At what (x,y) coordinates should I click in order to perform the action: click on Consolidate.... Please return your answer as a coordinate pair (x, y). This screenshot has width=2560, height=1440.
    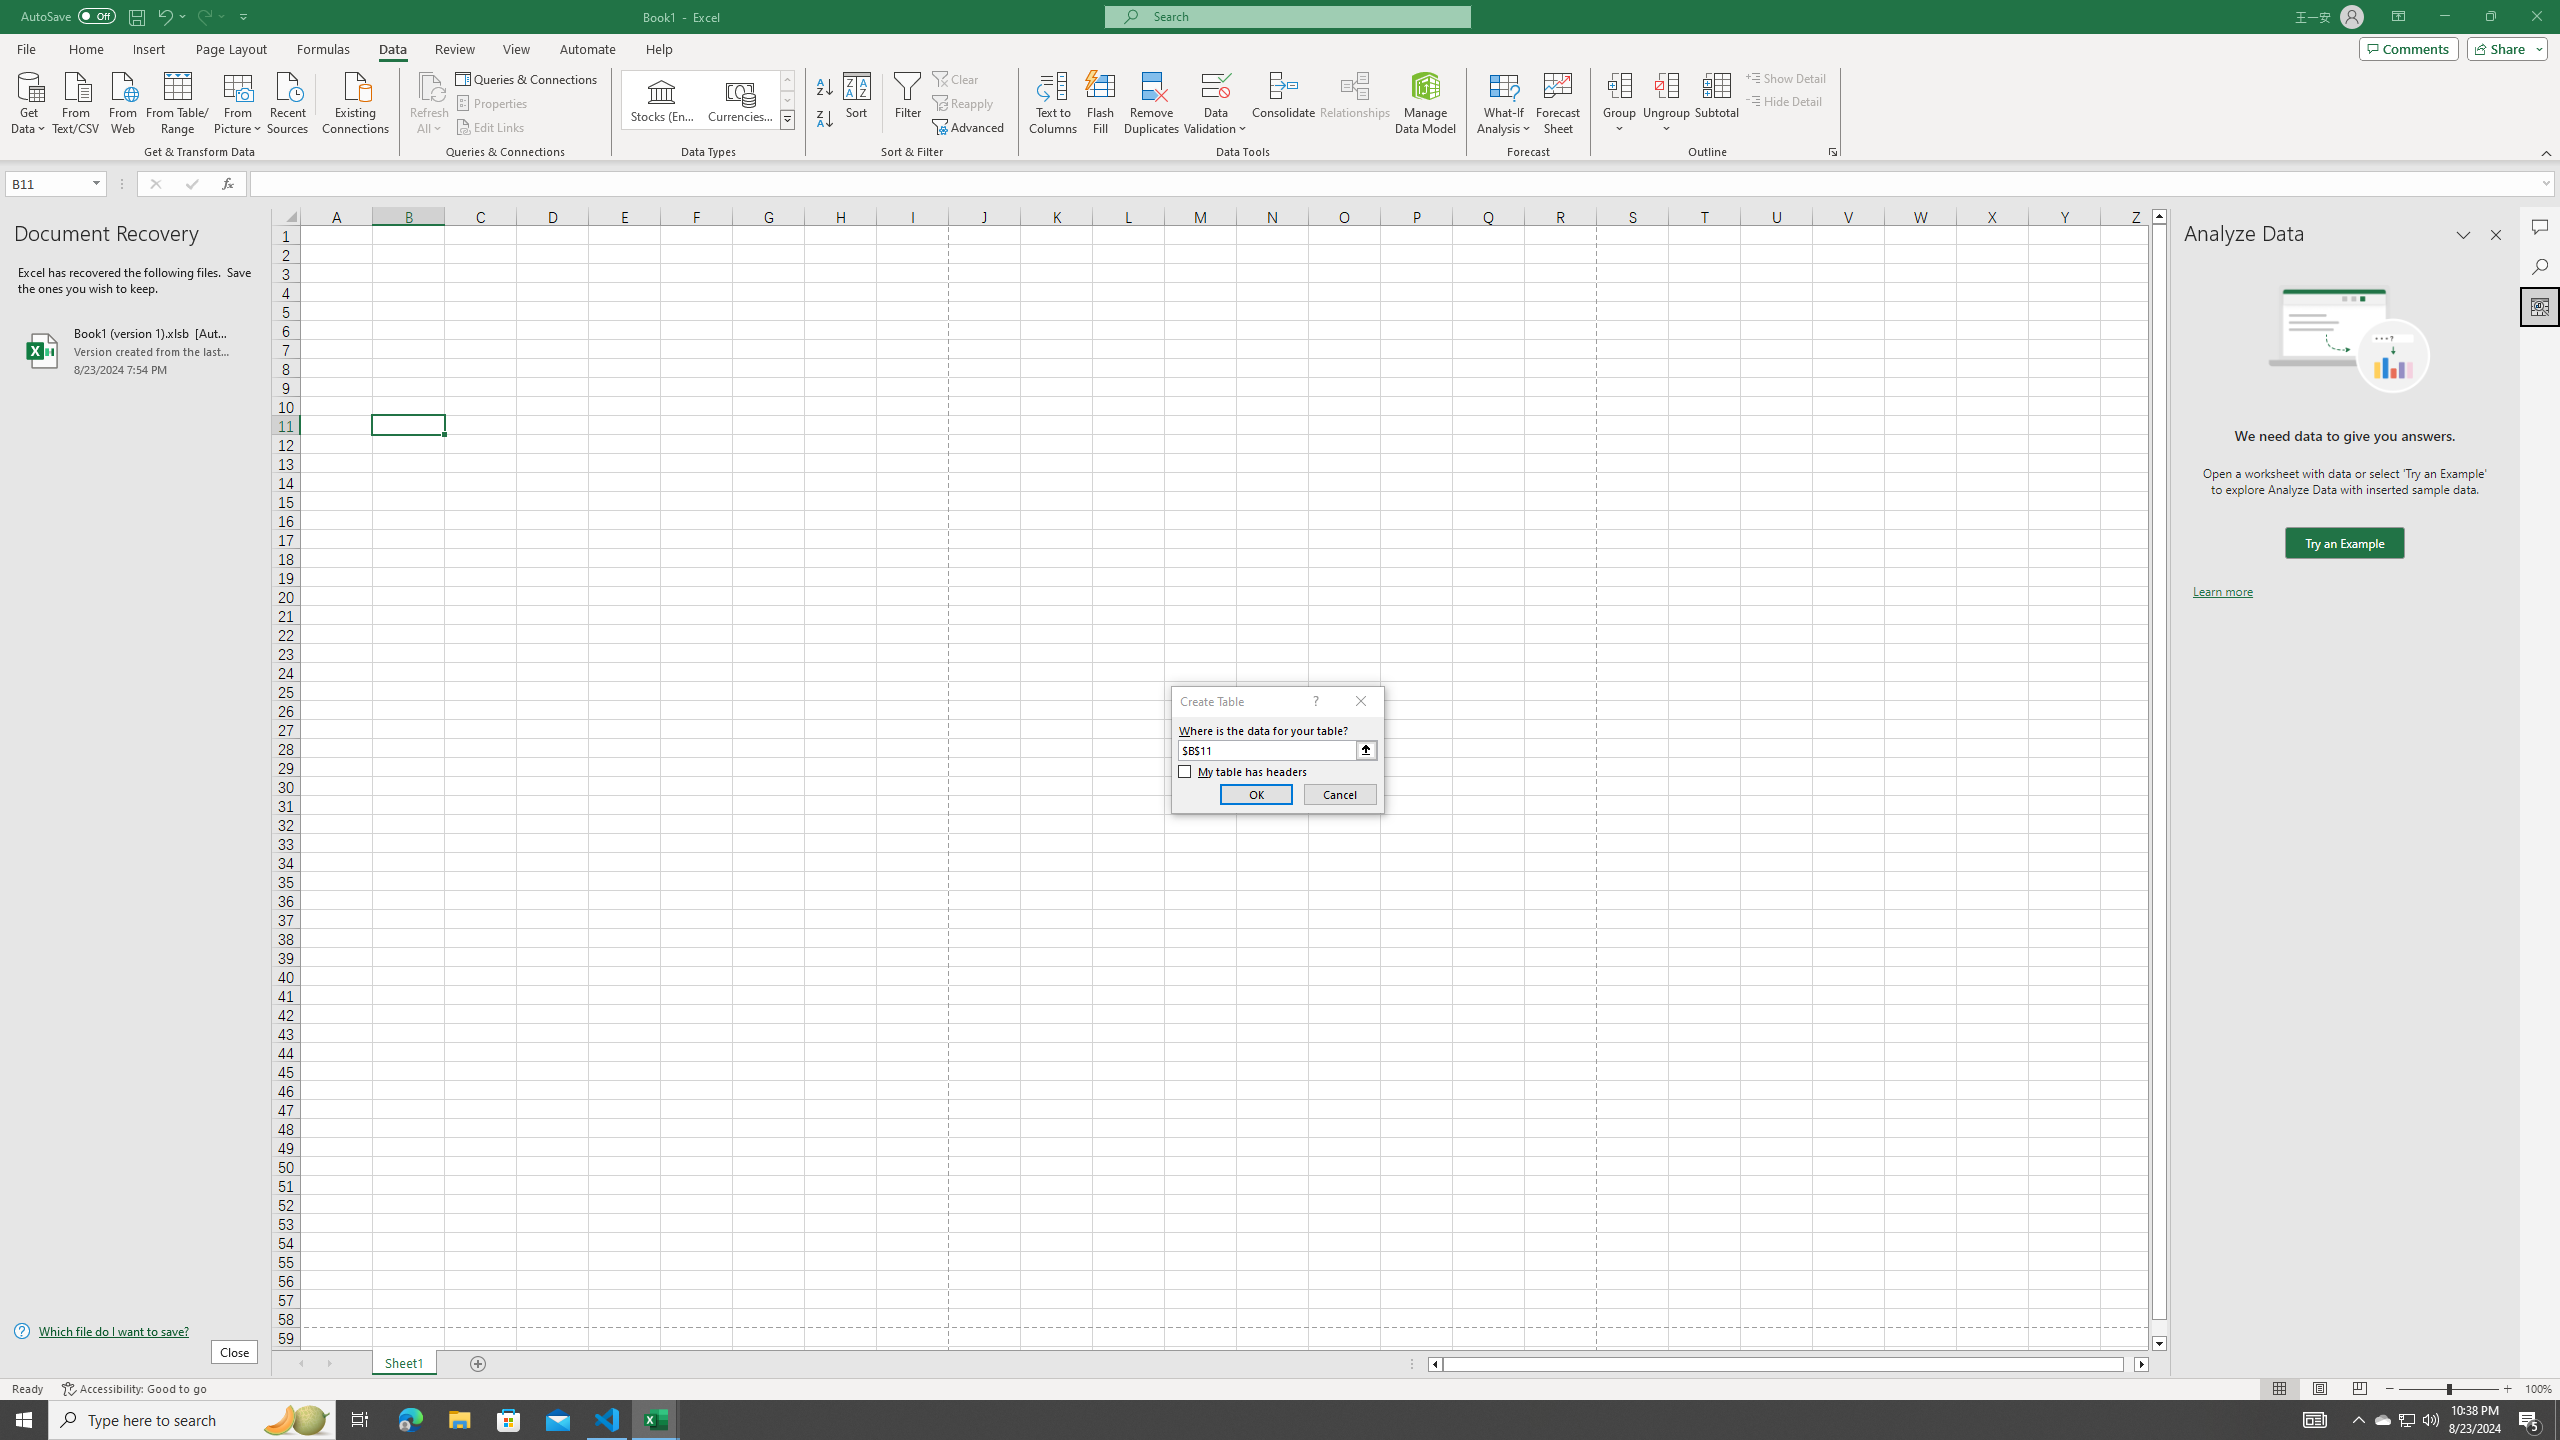
    Looking at the image, I should click on (1284, 103).